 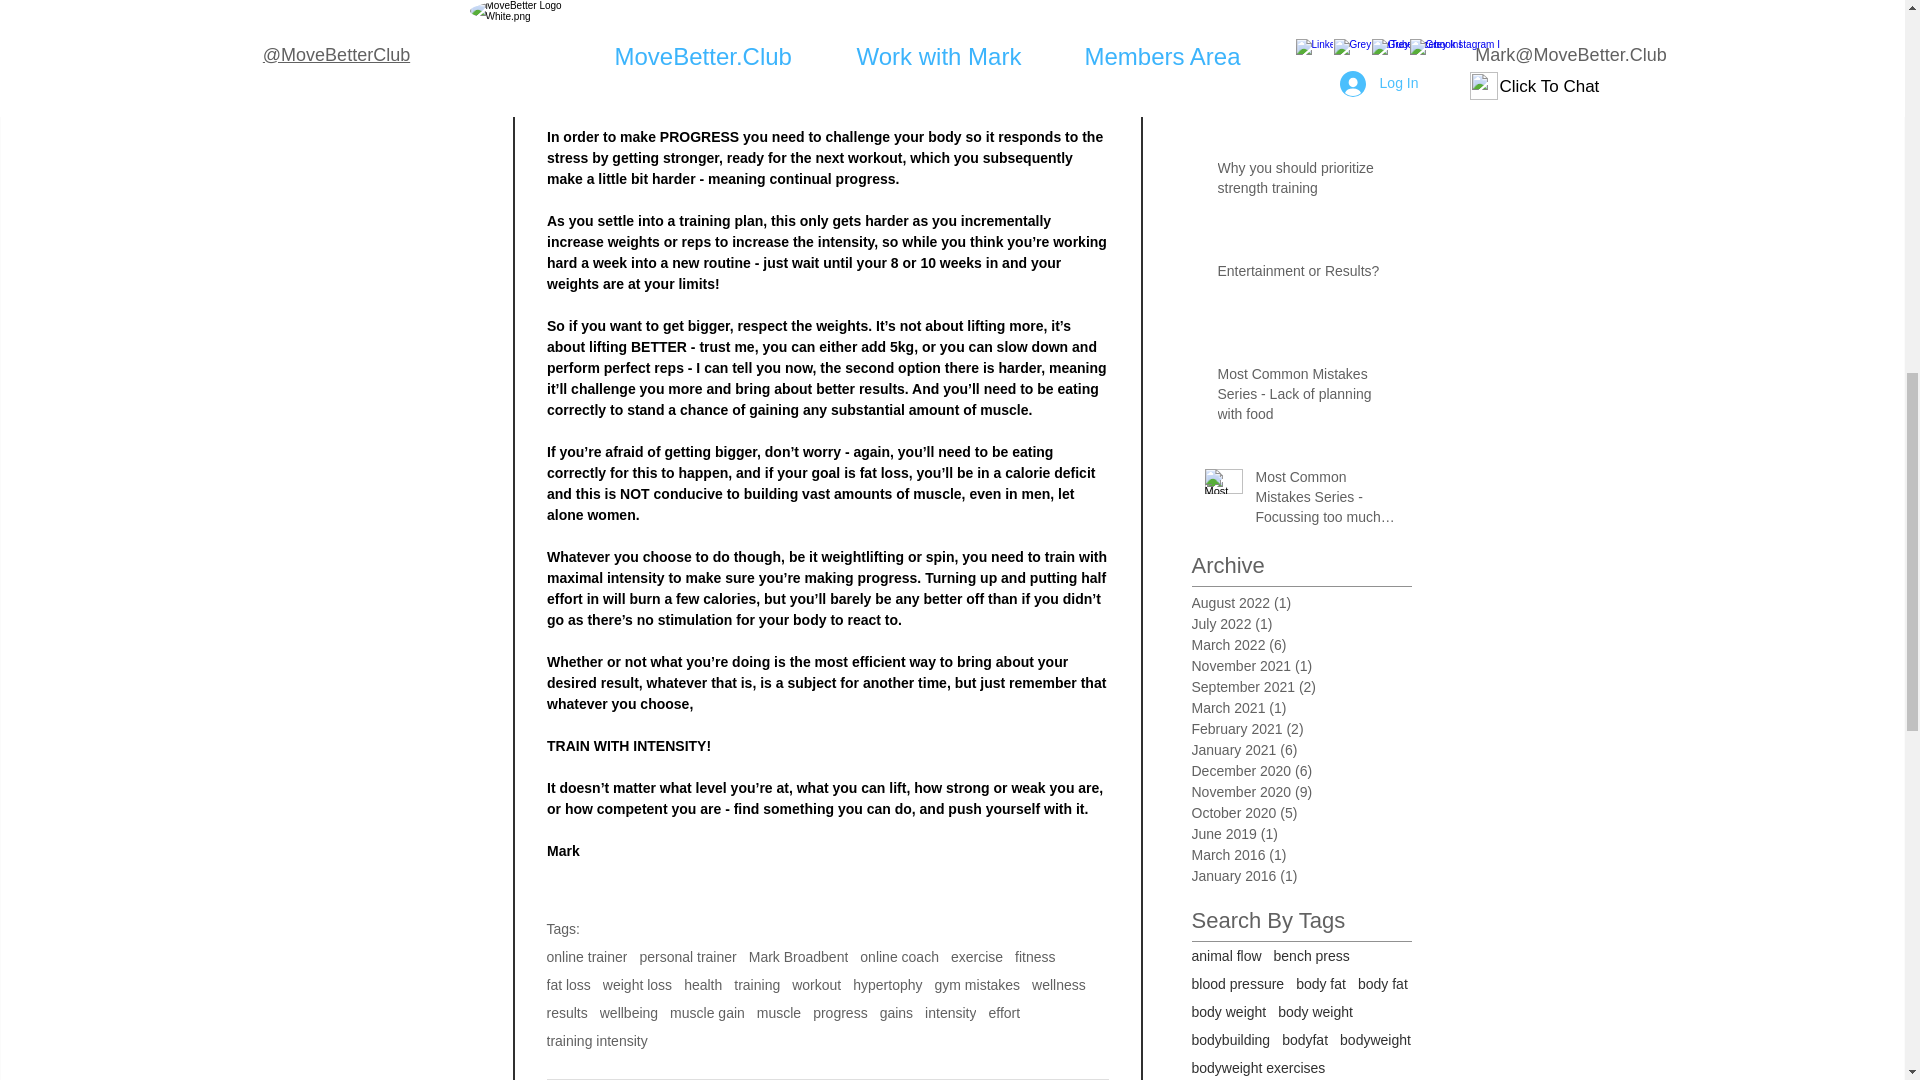 What do you see at coordinates (628, 1012) in the screenshot?
I see `wellbeing` at bounding box center [628, 1012].